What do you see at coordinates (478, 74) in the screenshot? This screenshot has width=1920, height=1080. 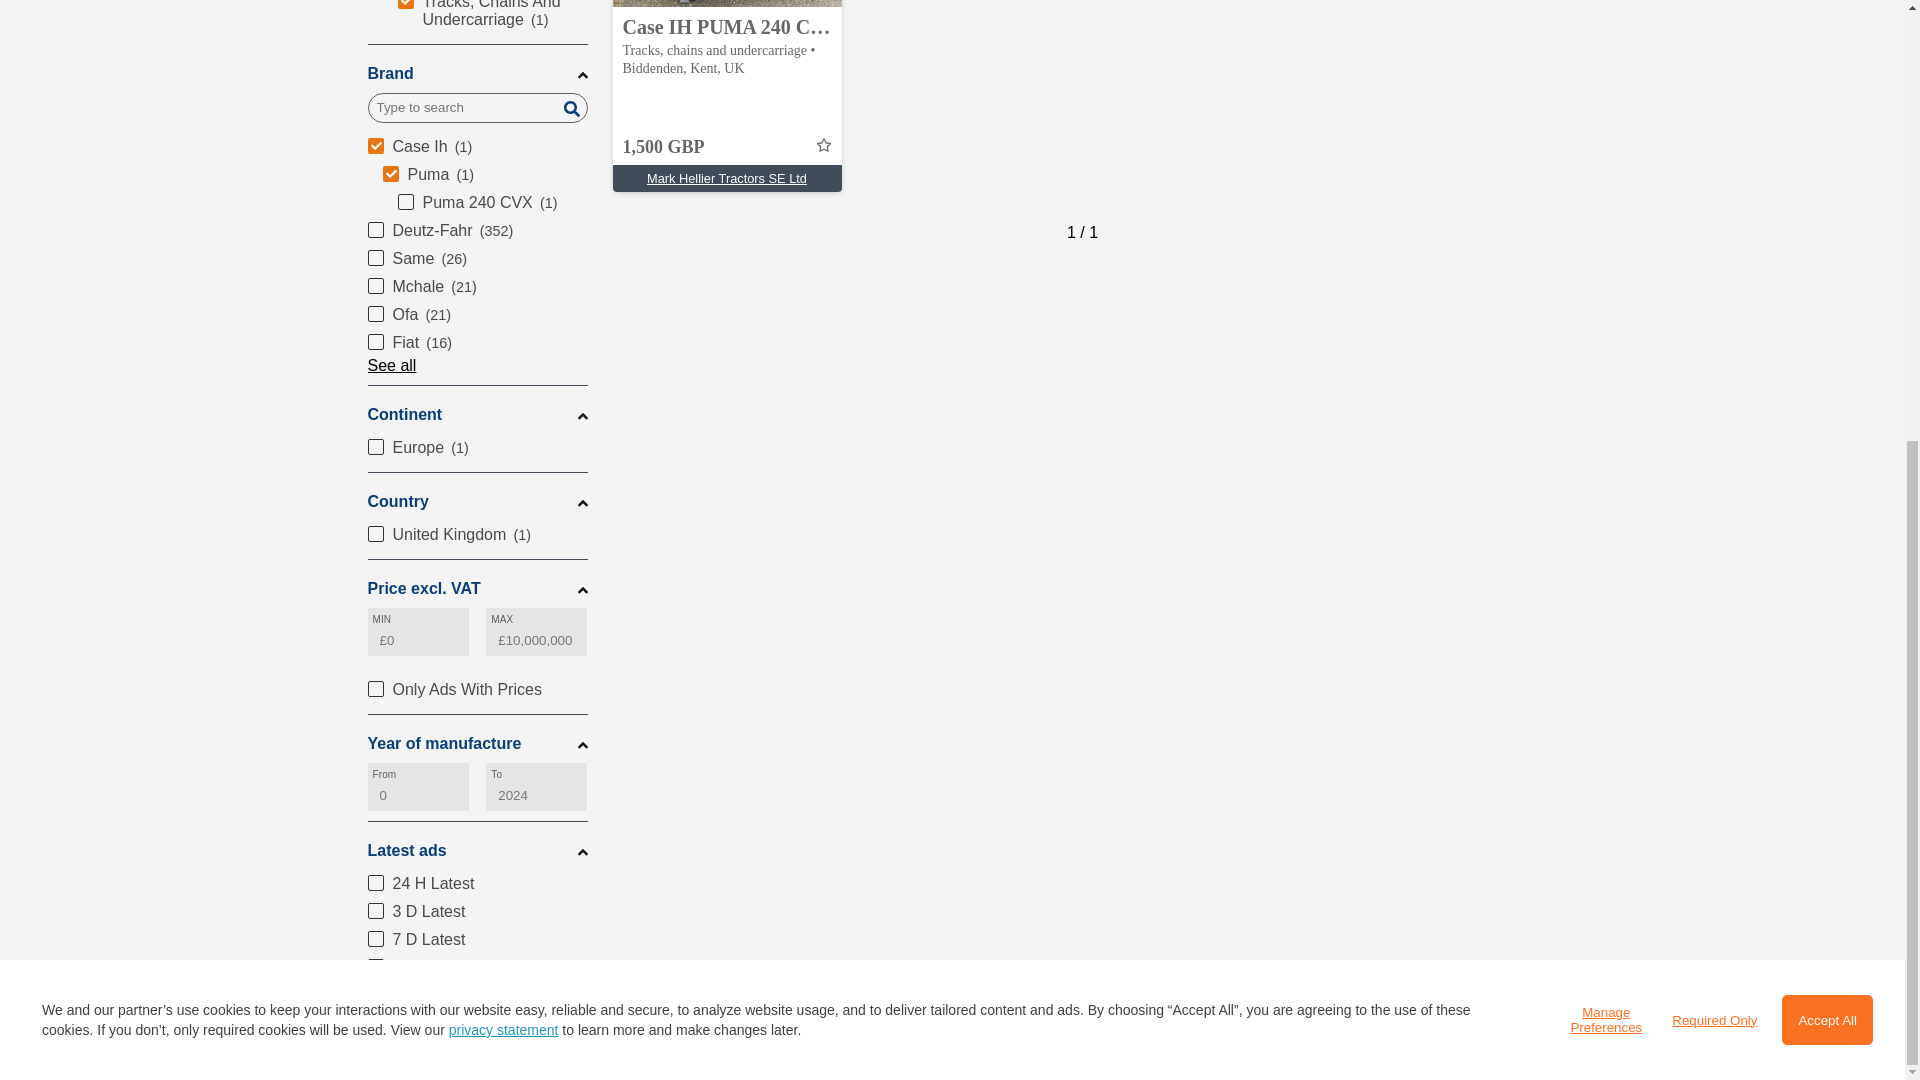 I see `Brand` at bounding box center [478, 74].